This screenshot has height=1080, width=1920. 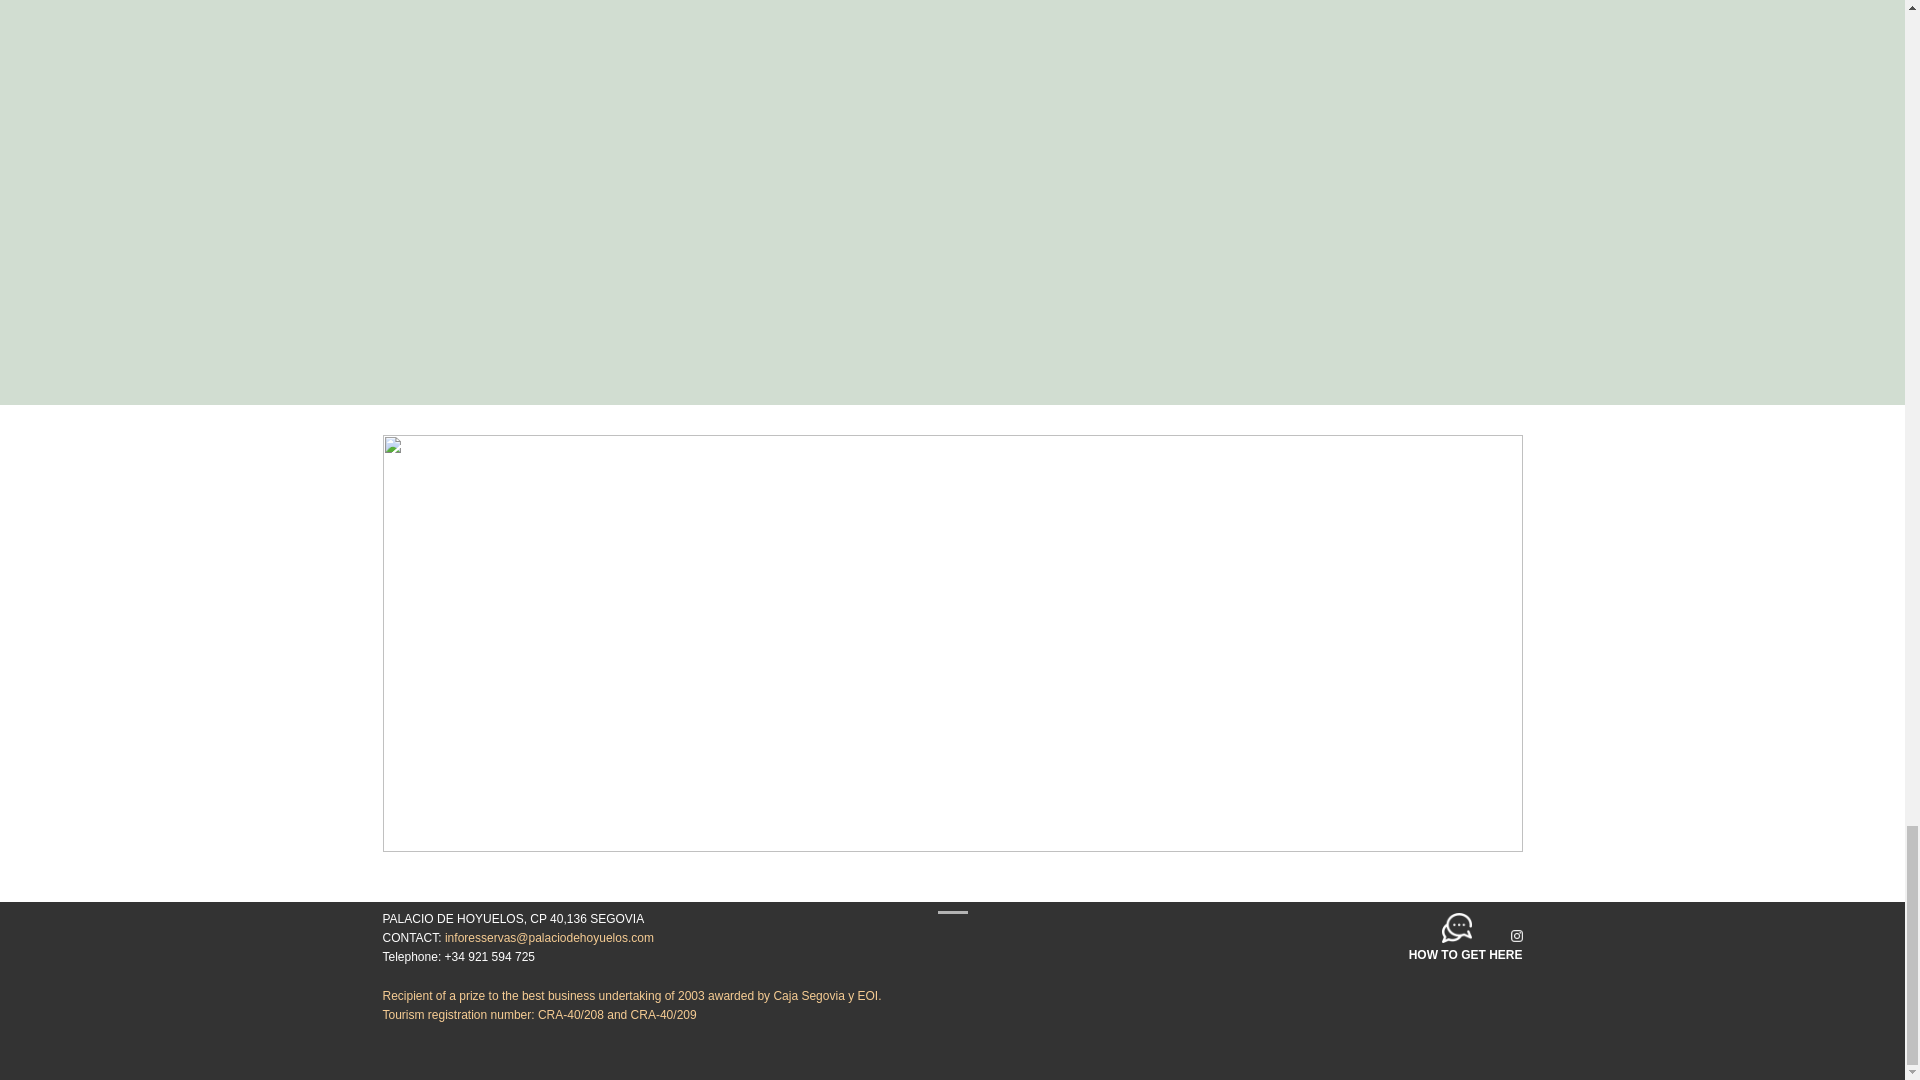 What do you see at coordinates (1466, 955) in the screenshot?
I see `HOW TO GET HERE` at bounding box center [1466, 955].